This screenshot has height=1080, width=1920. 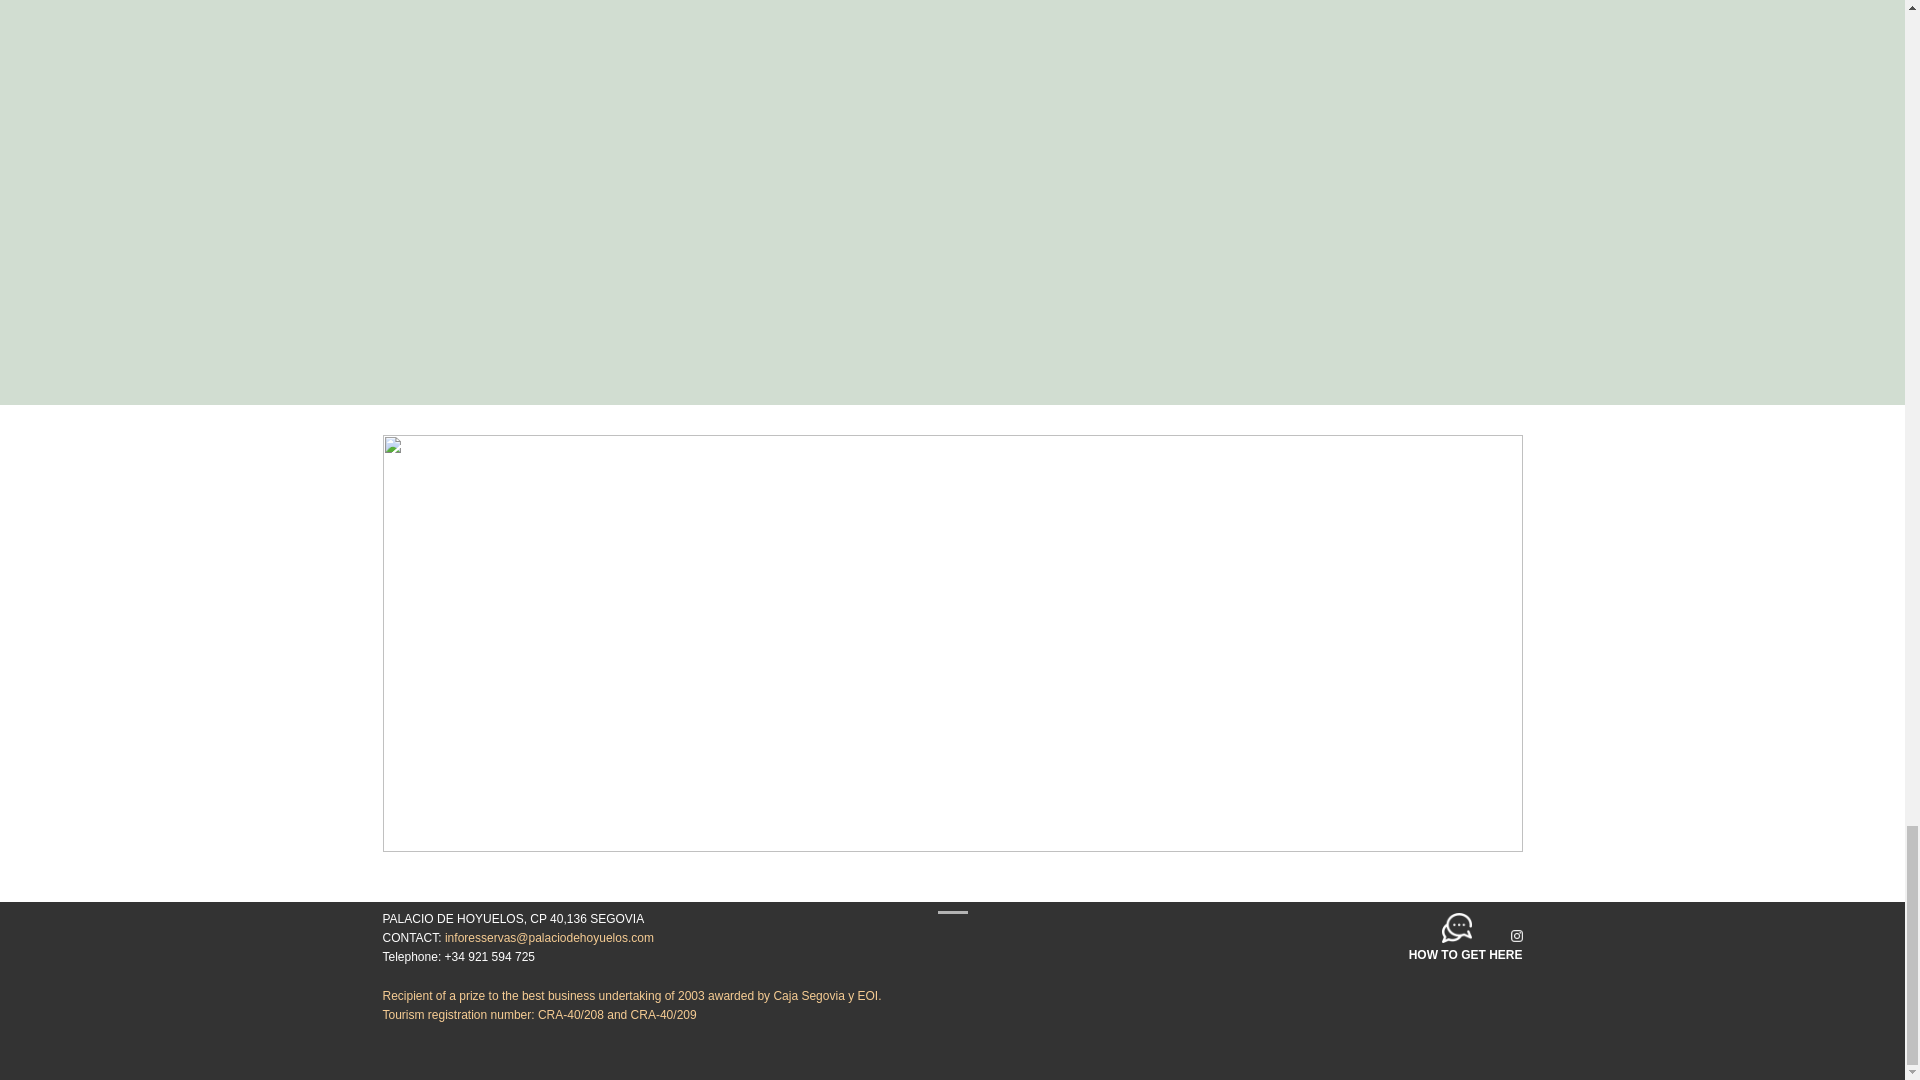 What do you see at coordinates (1466, 955) in the screenshot?
I see `HOW TO GET HERE` at bounding box center [1466, 955].